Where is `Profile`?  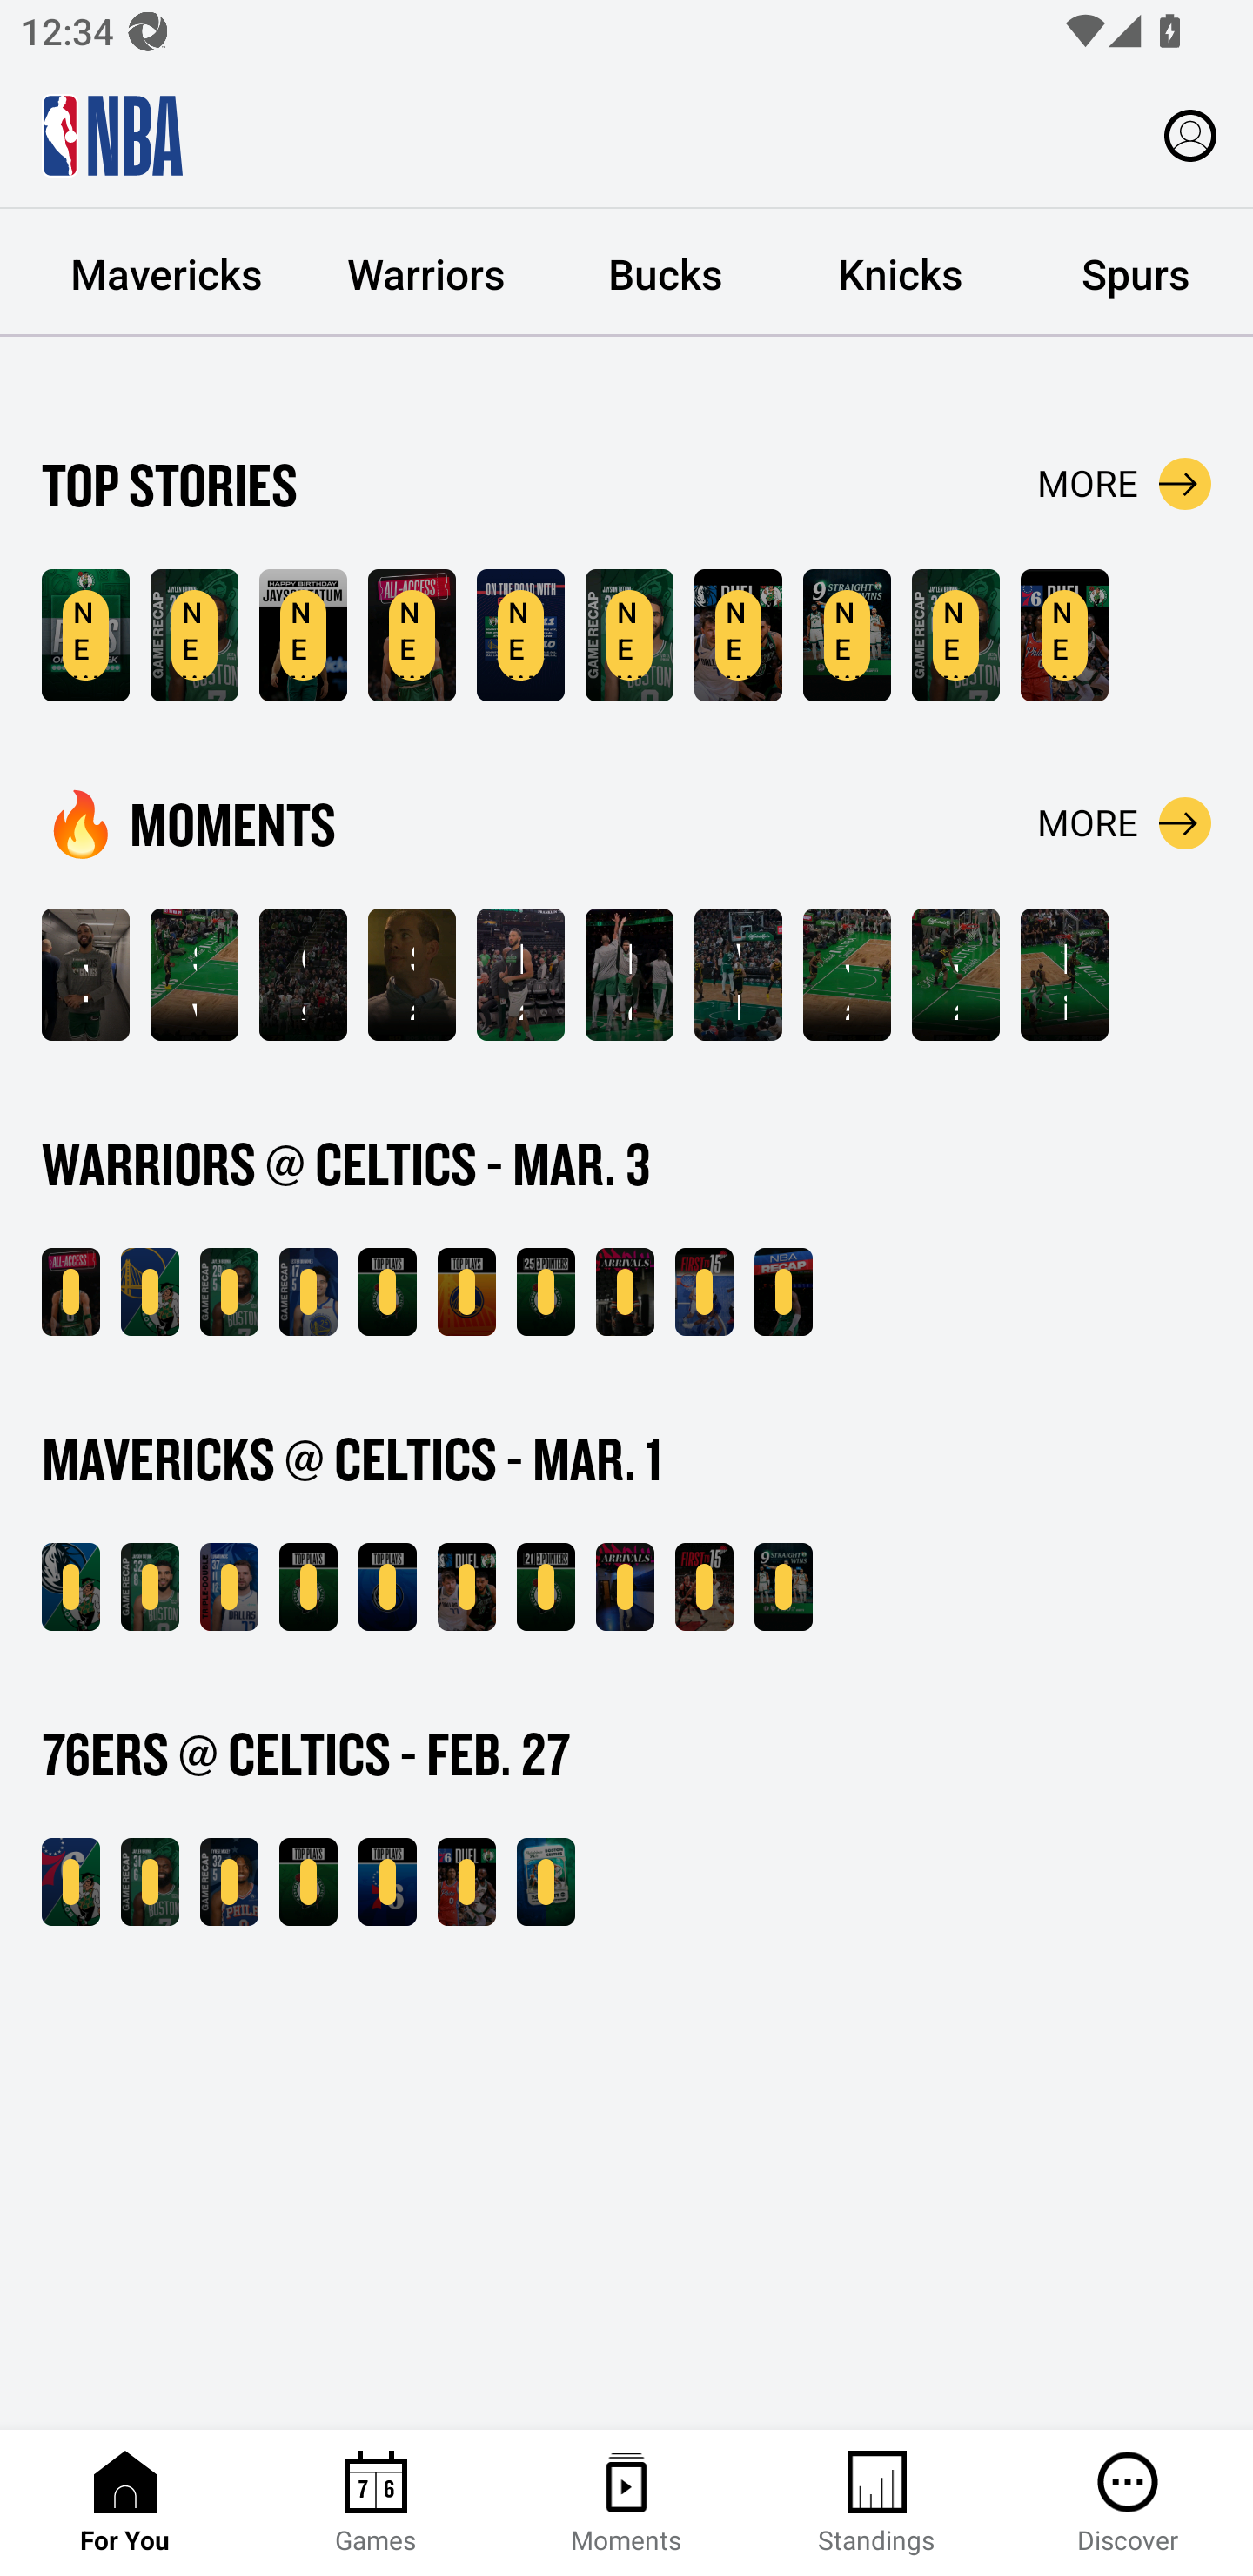
Profile is located at coordinates (1190, 134).